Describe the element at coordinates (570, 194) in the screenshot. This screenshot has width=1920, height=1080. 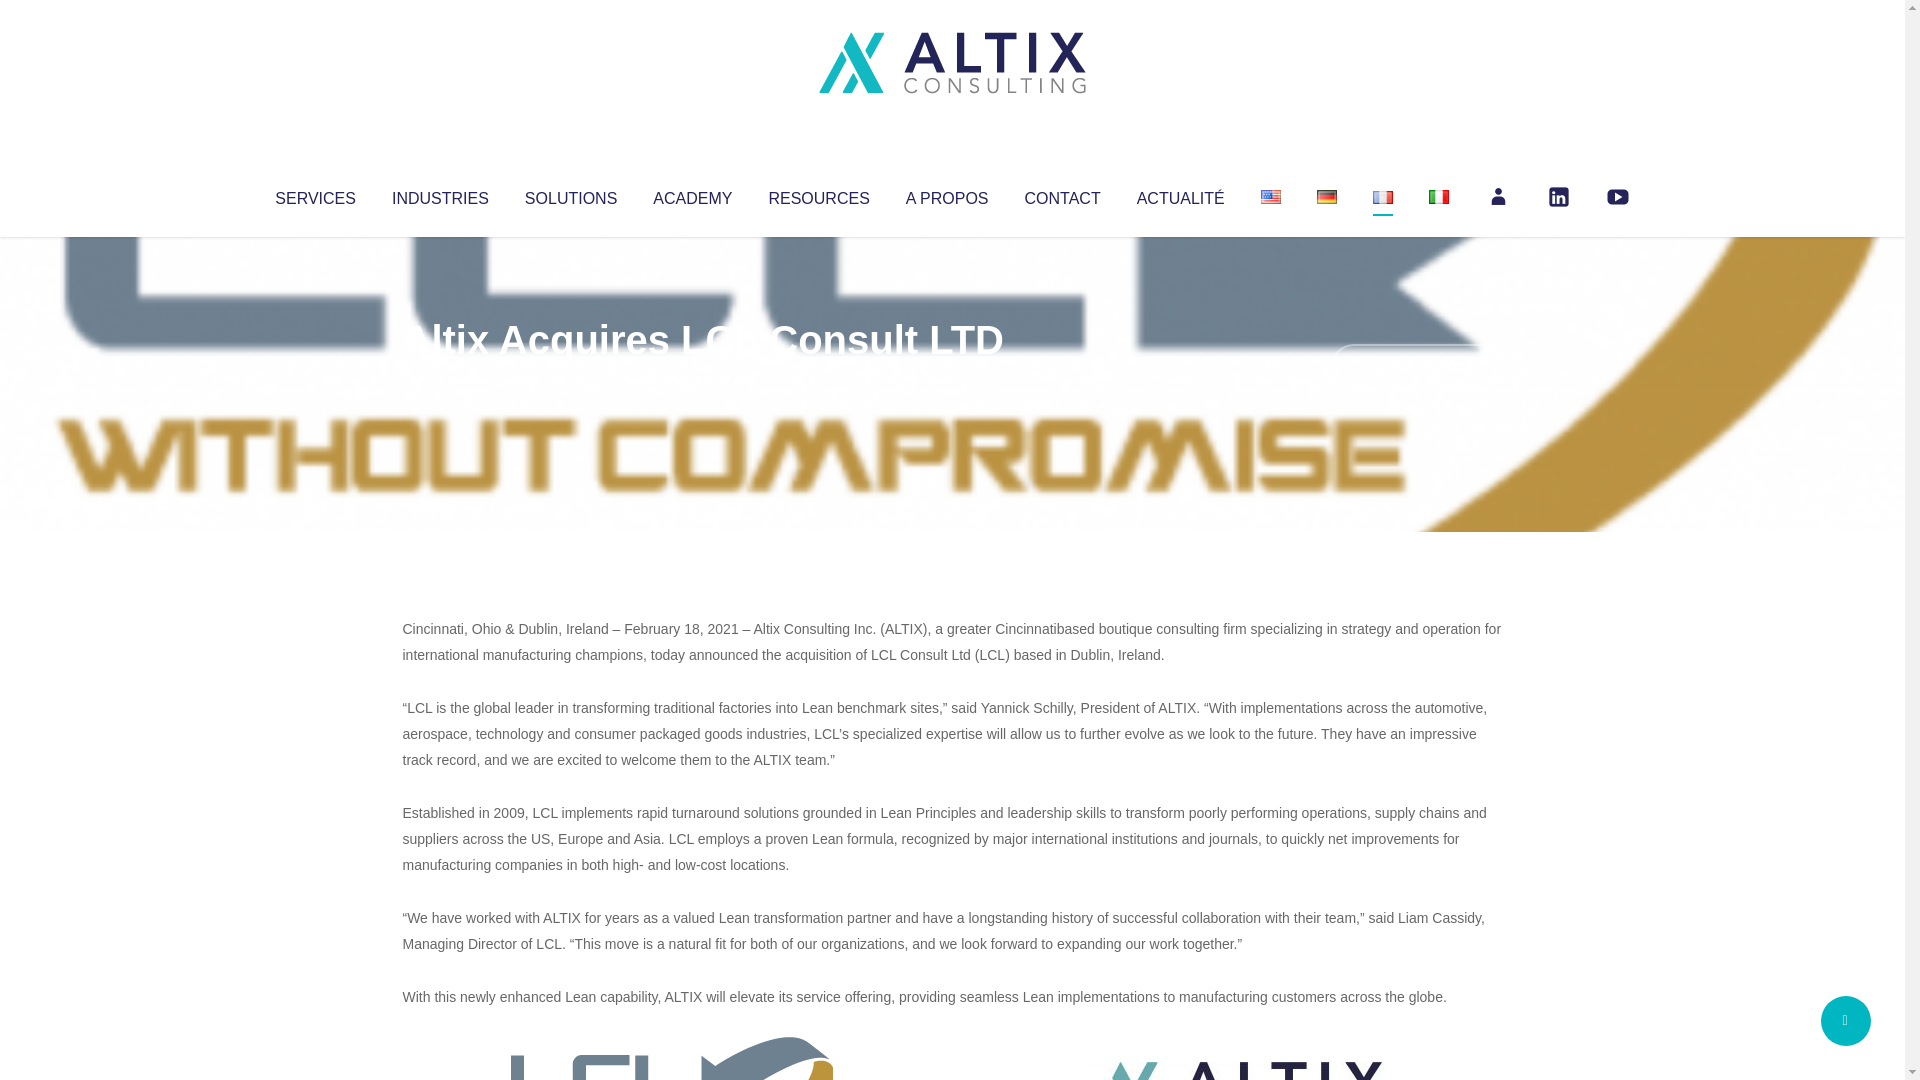
I see `SOLUTIONS` at that location.